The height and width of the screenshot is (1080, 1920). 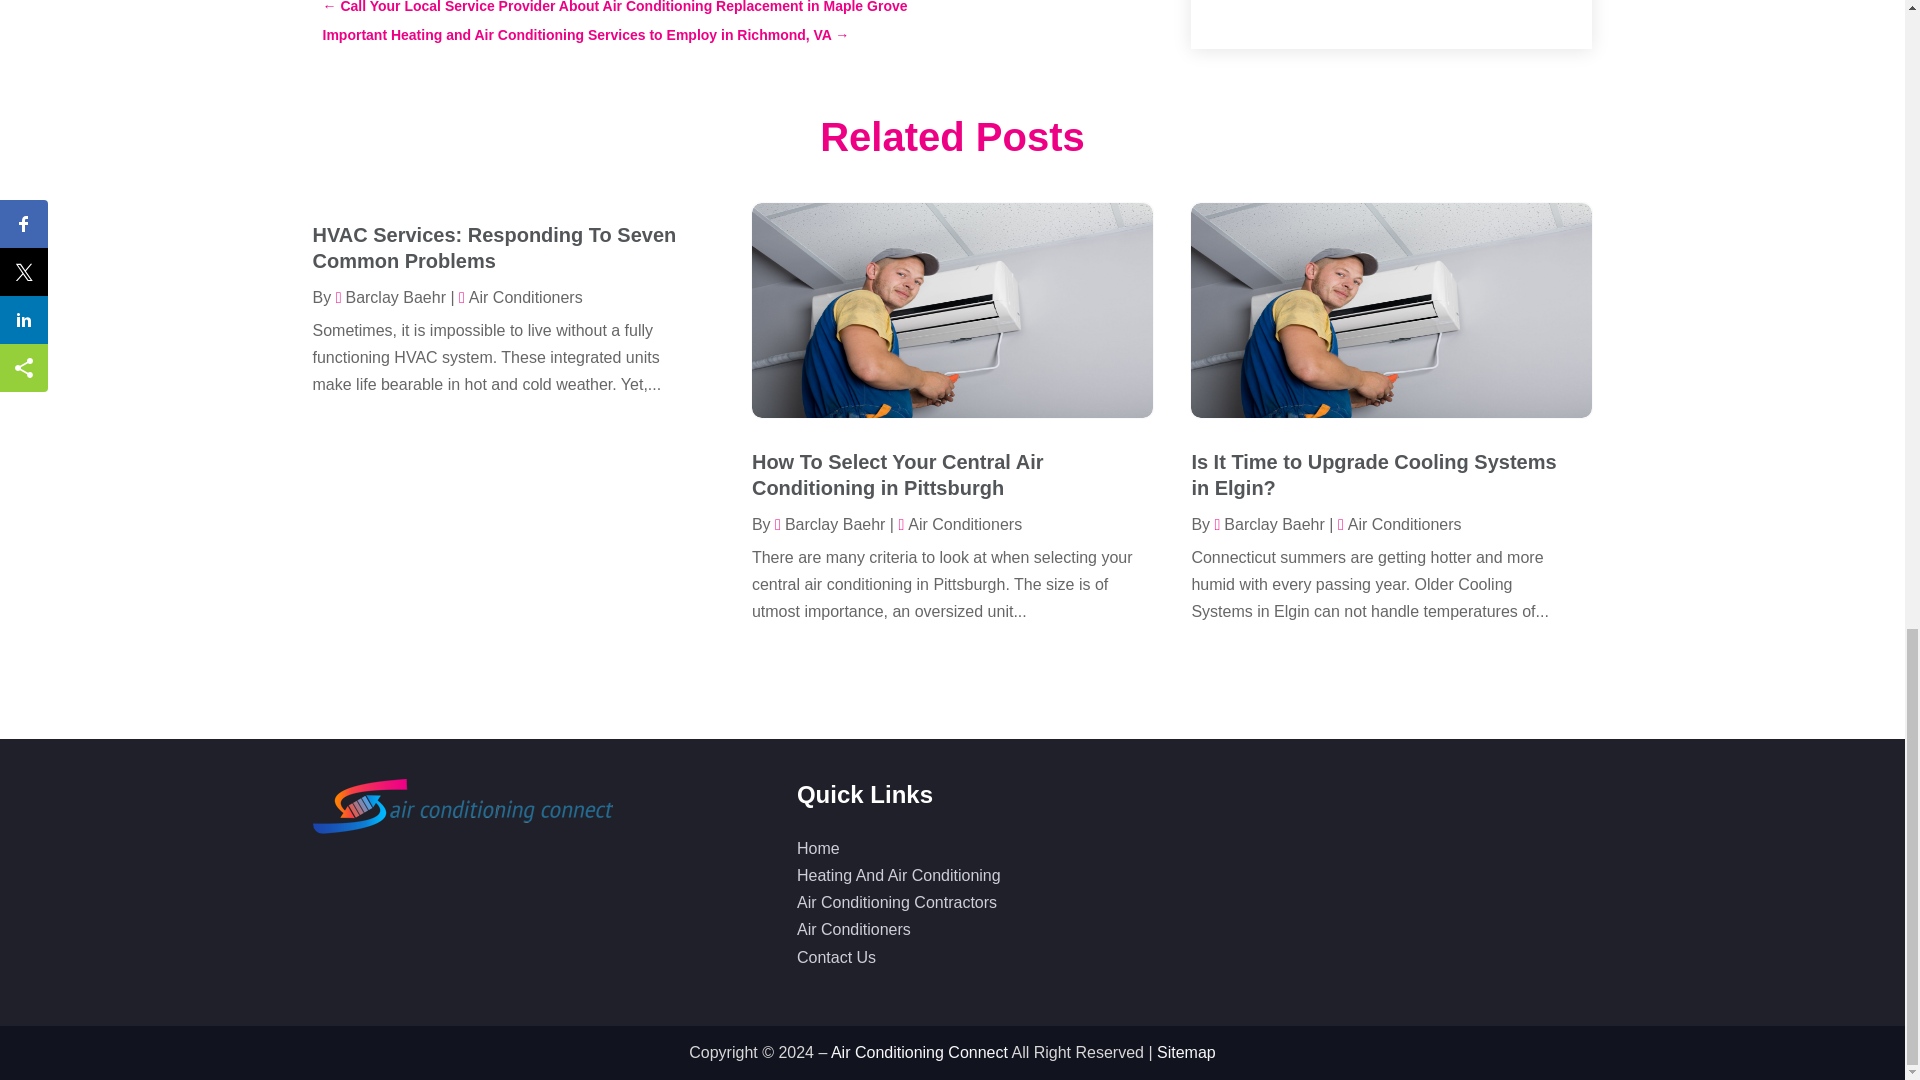 I want to click on Heat Pump Repair, so click(x=1302, y=93).